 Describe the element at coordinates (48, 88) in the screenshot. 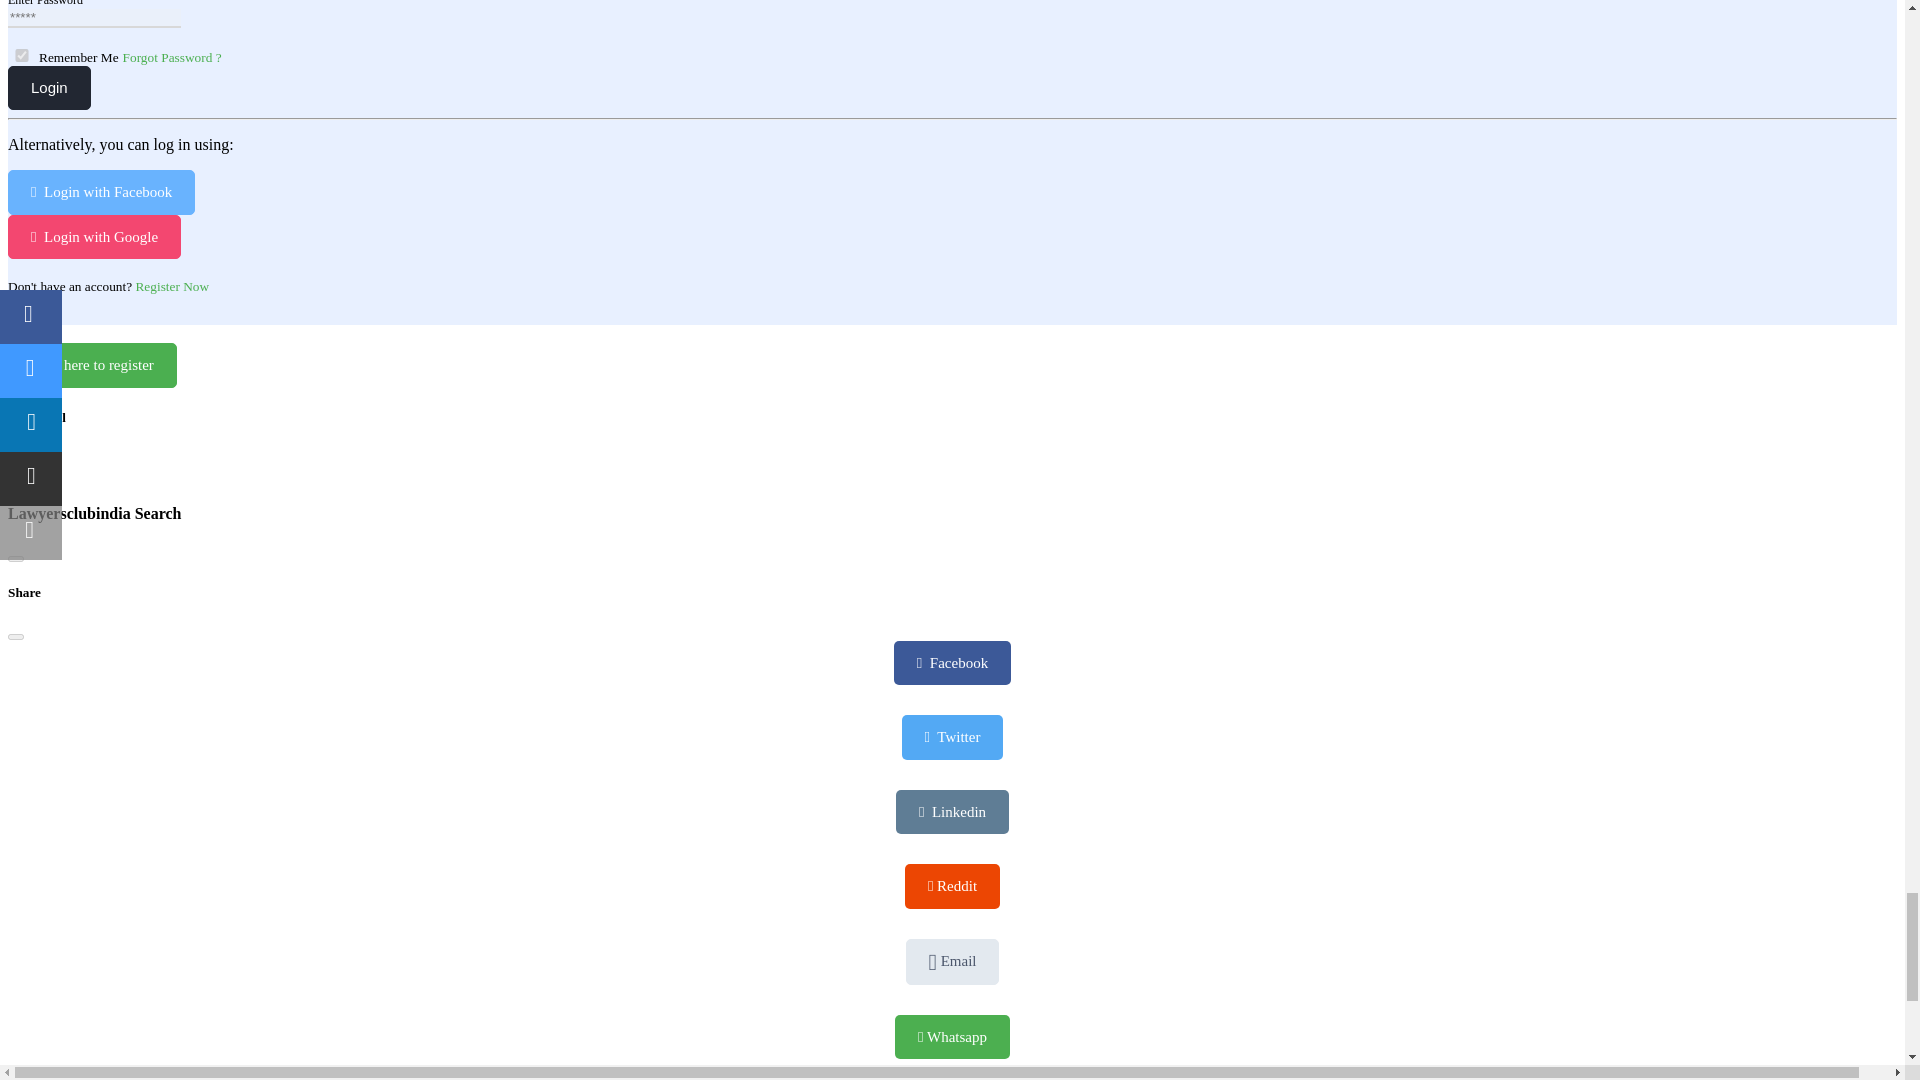

I see `Login` at that location.